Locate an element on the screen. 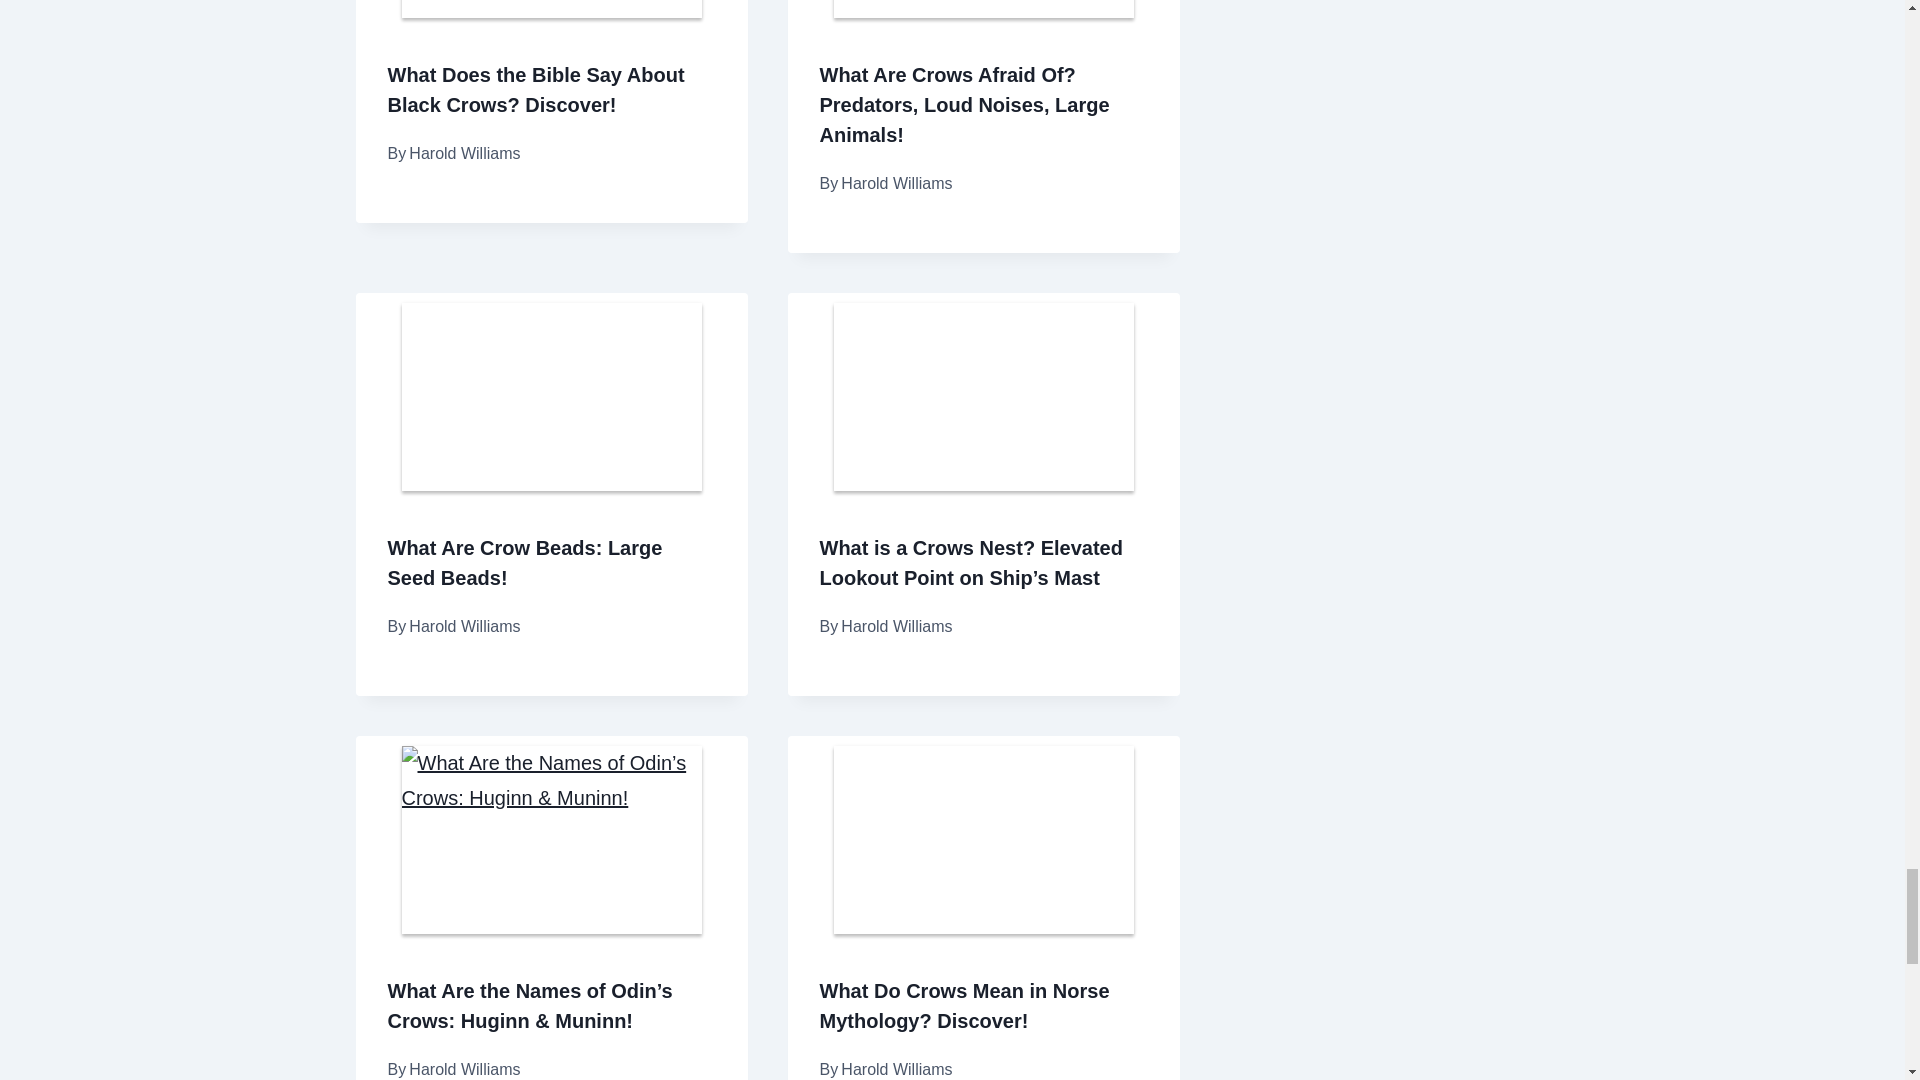  What Does the Bible Say About Black Crows? Discover! is located at coordinates (536, 89).